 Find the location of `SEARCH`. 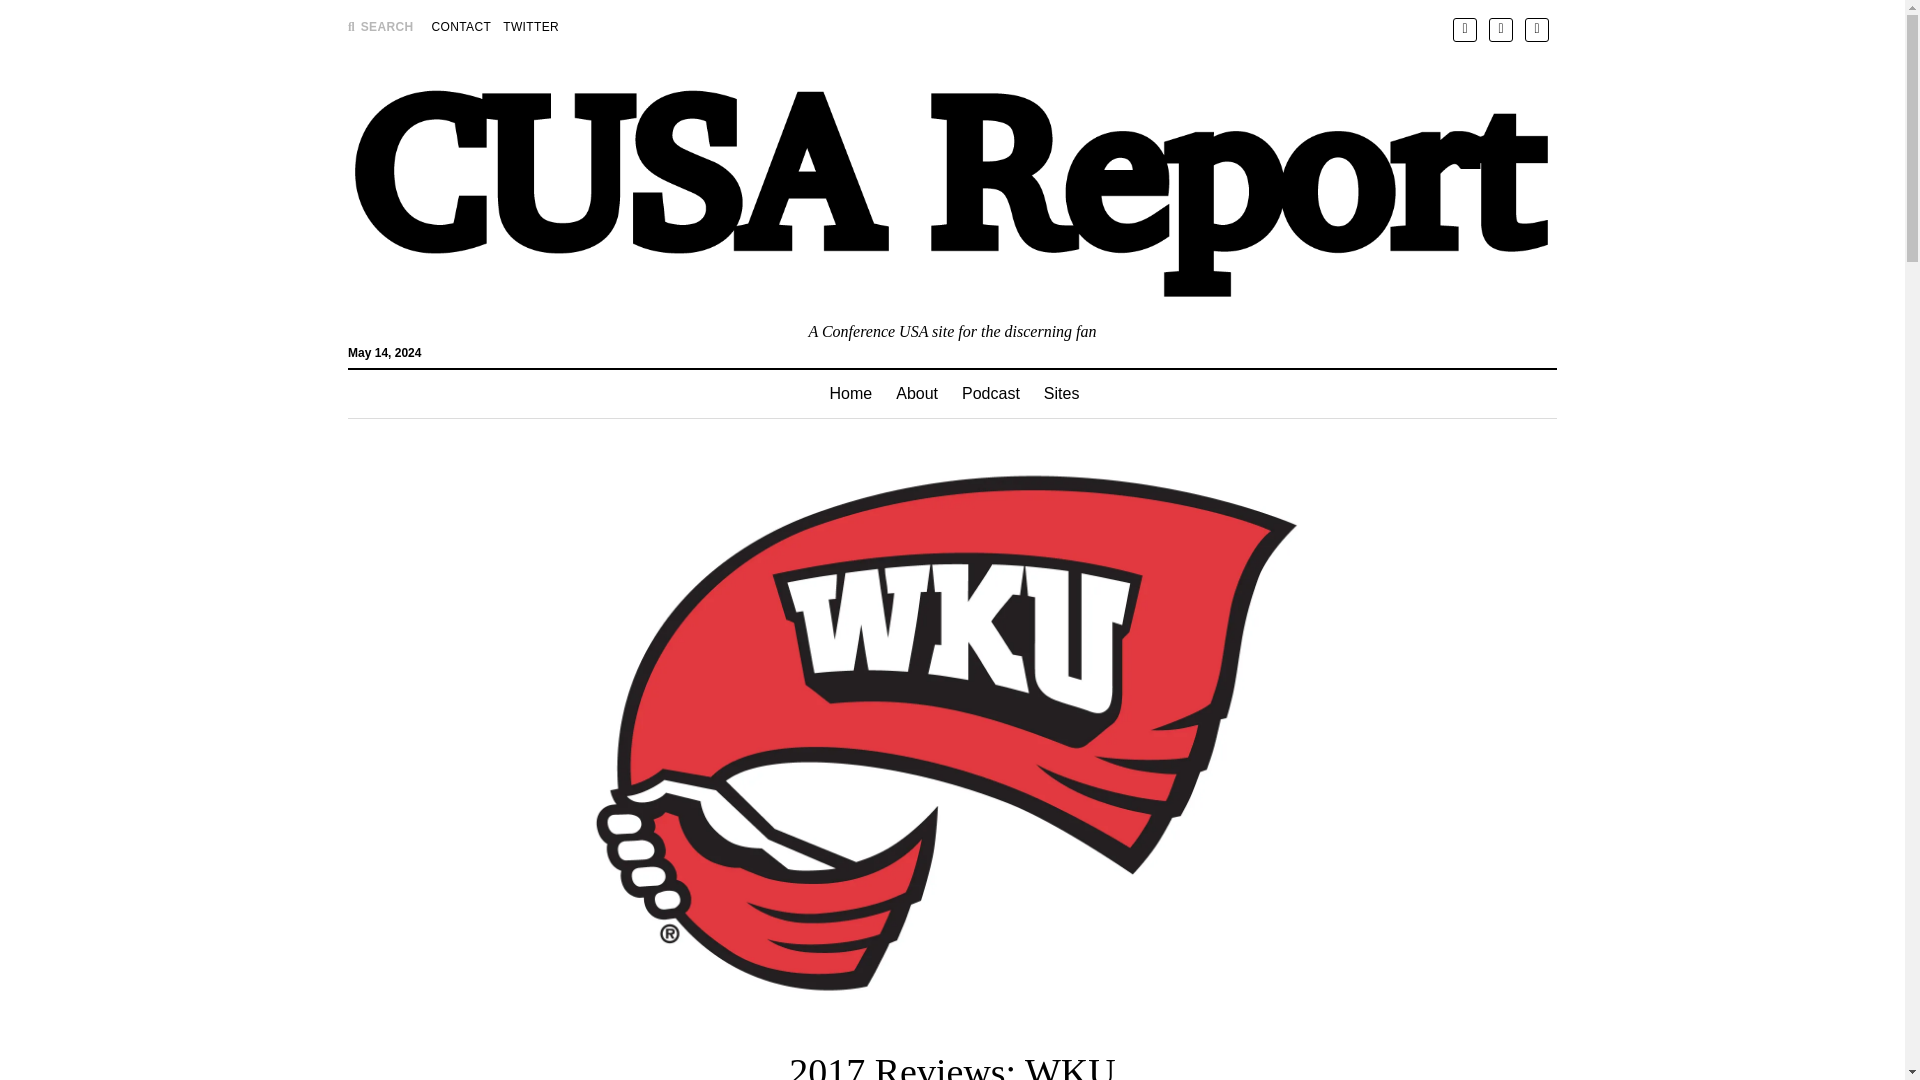

SEARCH is located at coordinates (380, 26).